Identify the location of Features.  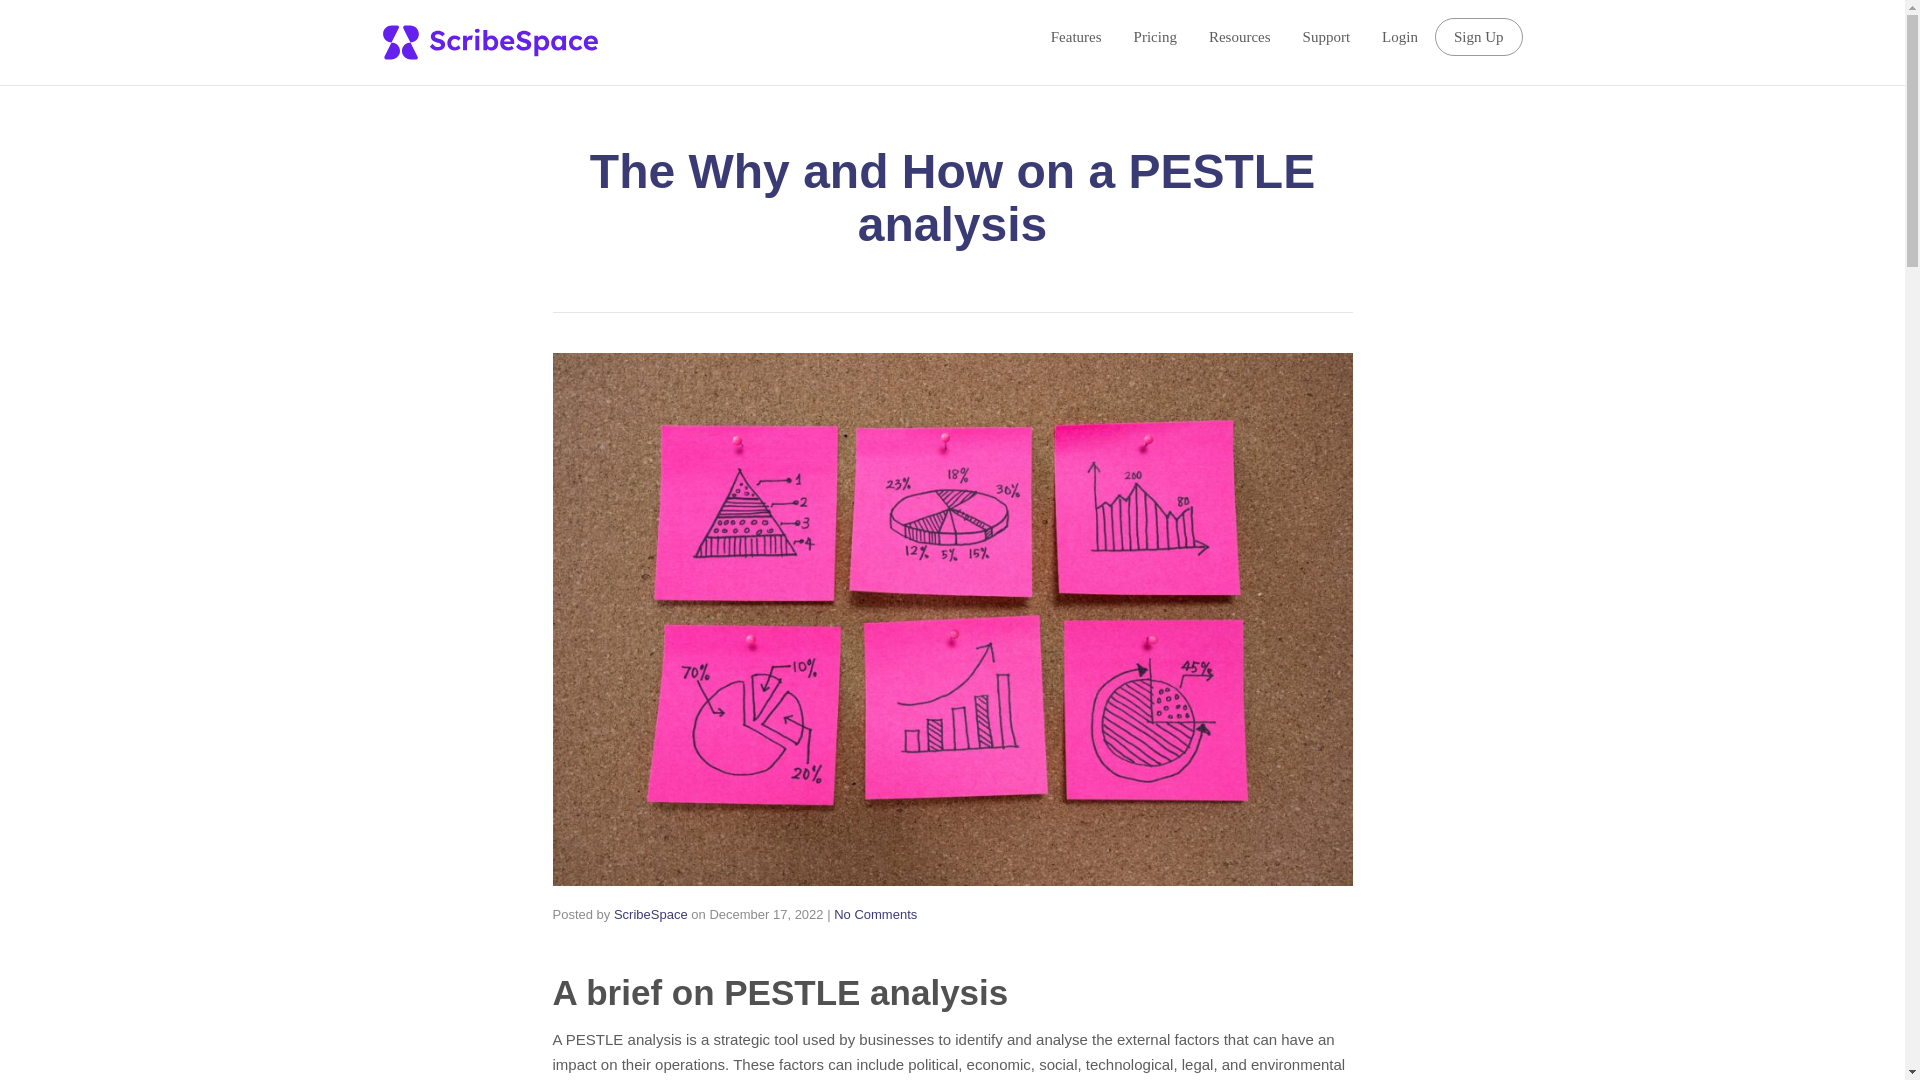
(1076, 36).